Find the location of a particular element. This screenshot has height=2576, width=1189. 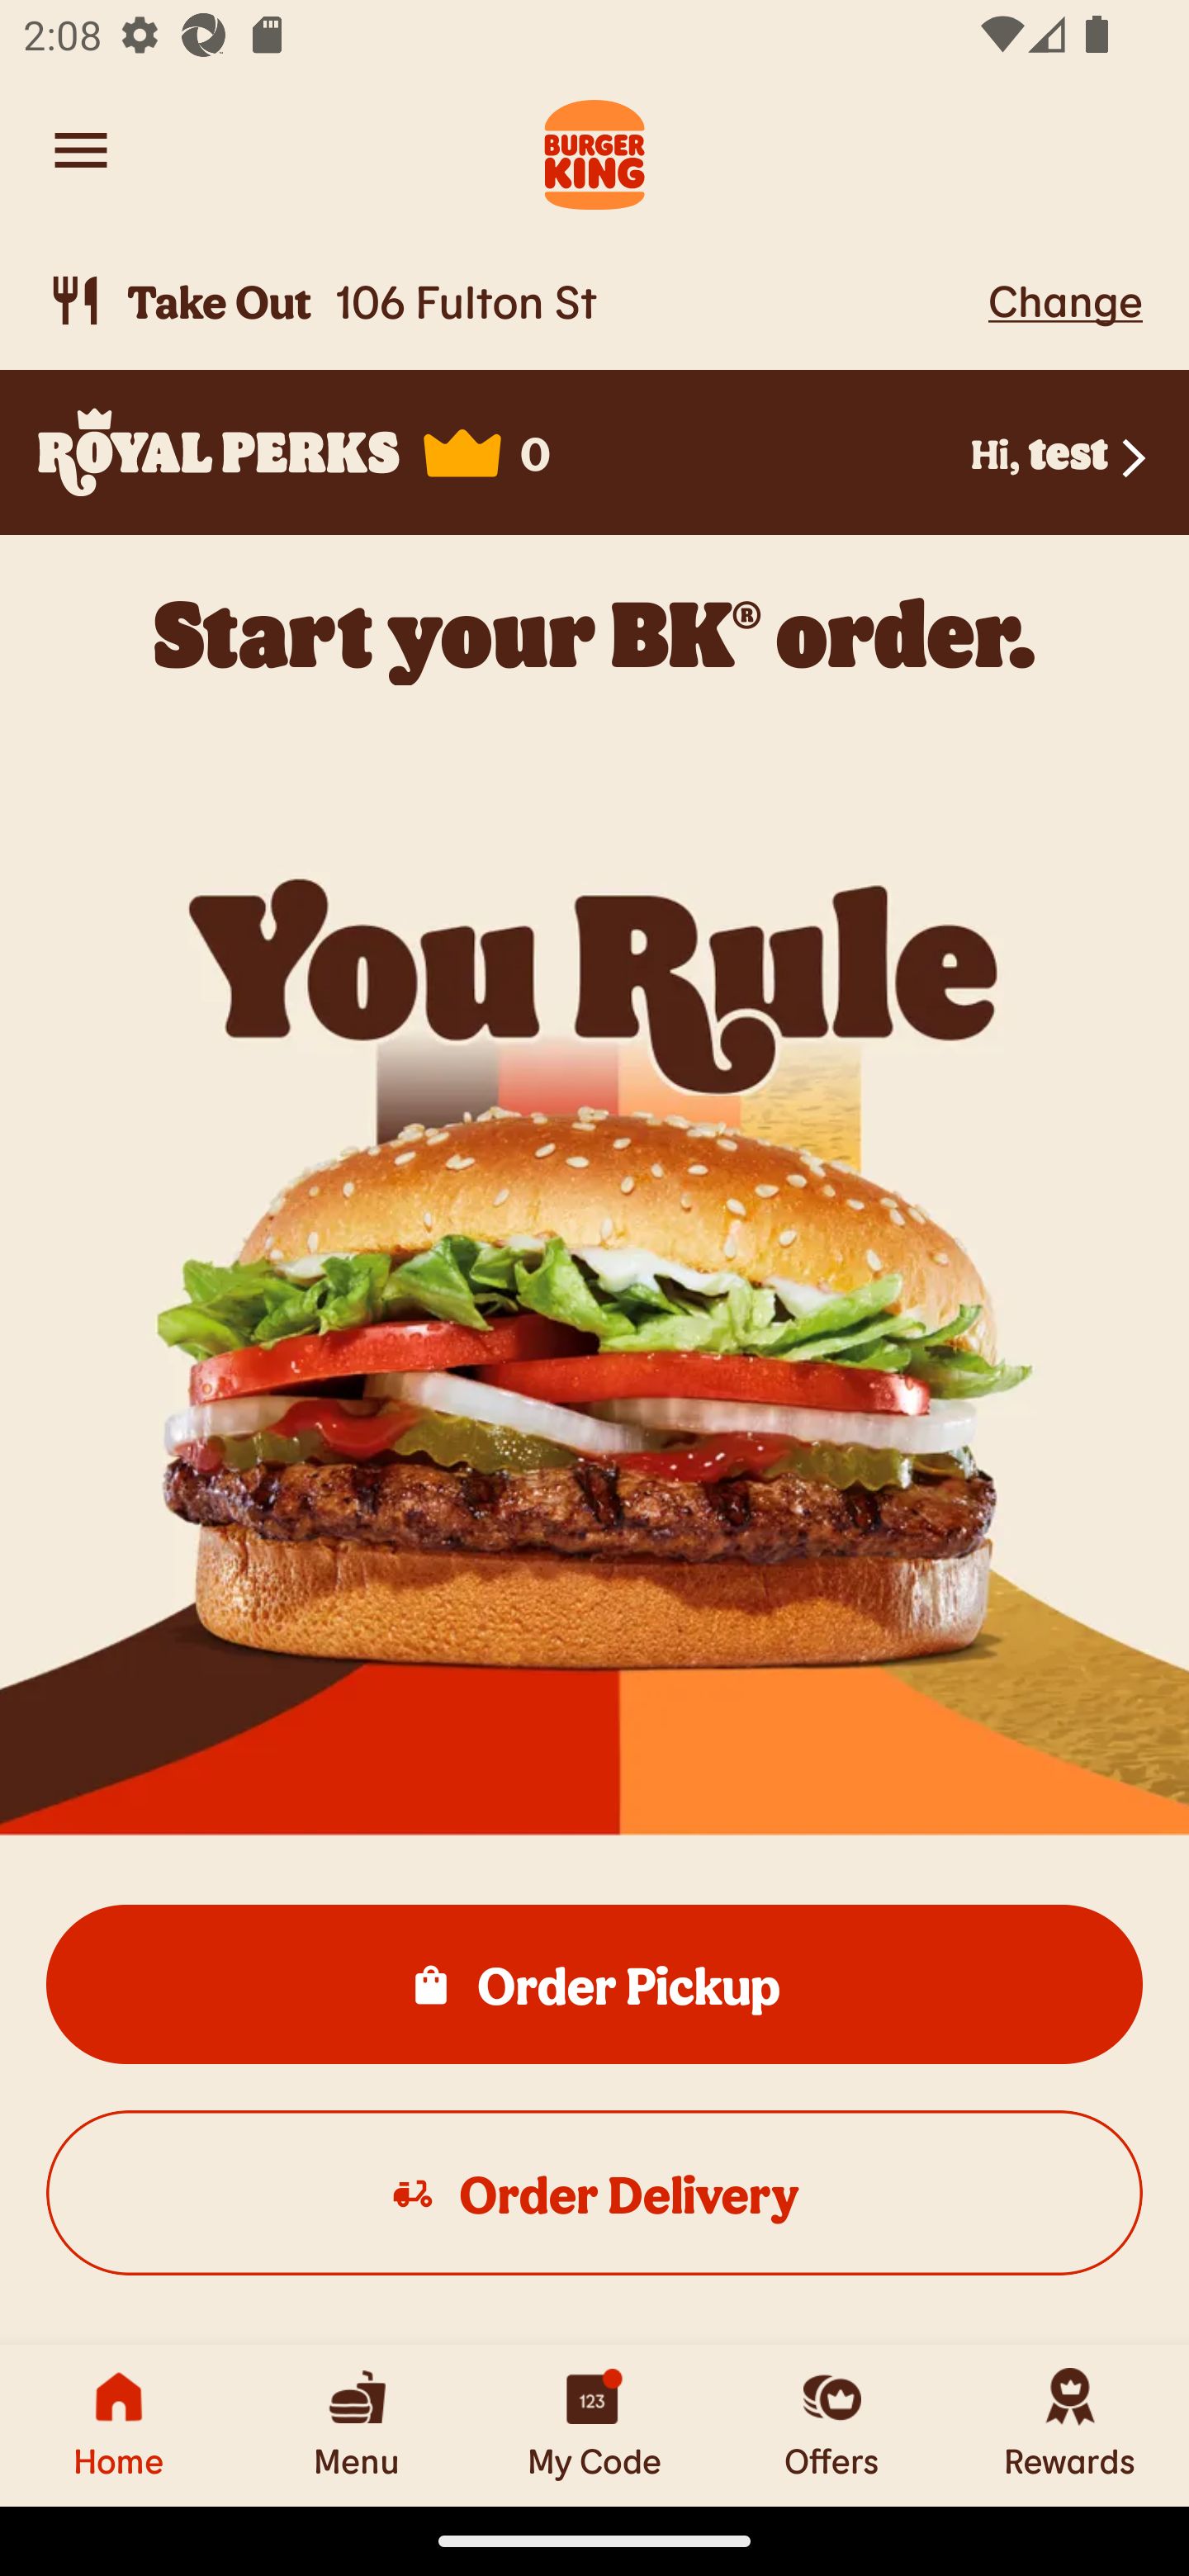

, Order Pickup  Order Pickup is located at coordinates (594, 1983).